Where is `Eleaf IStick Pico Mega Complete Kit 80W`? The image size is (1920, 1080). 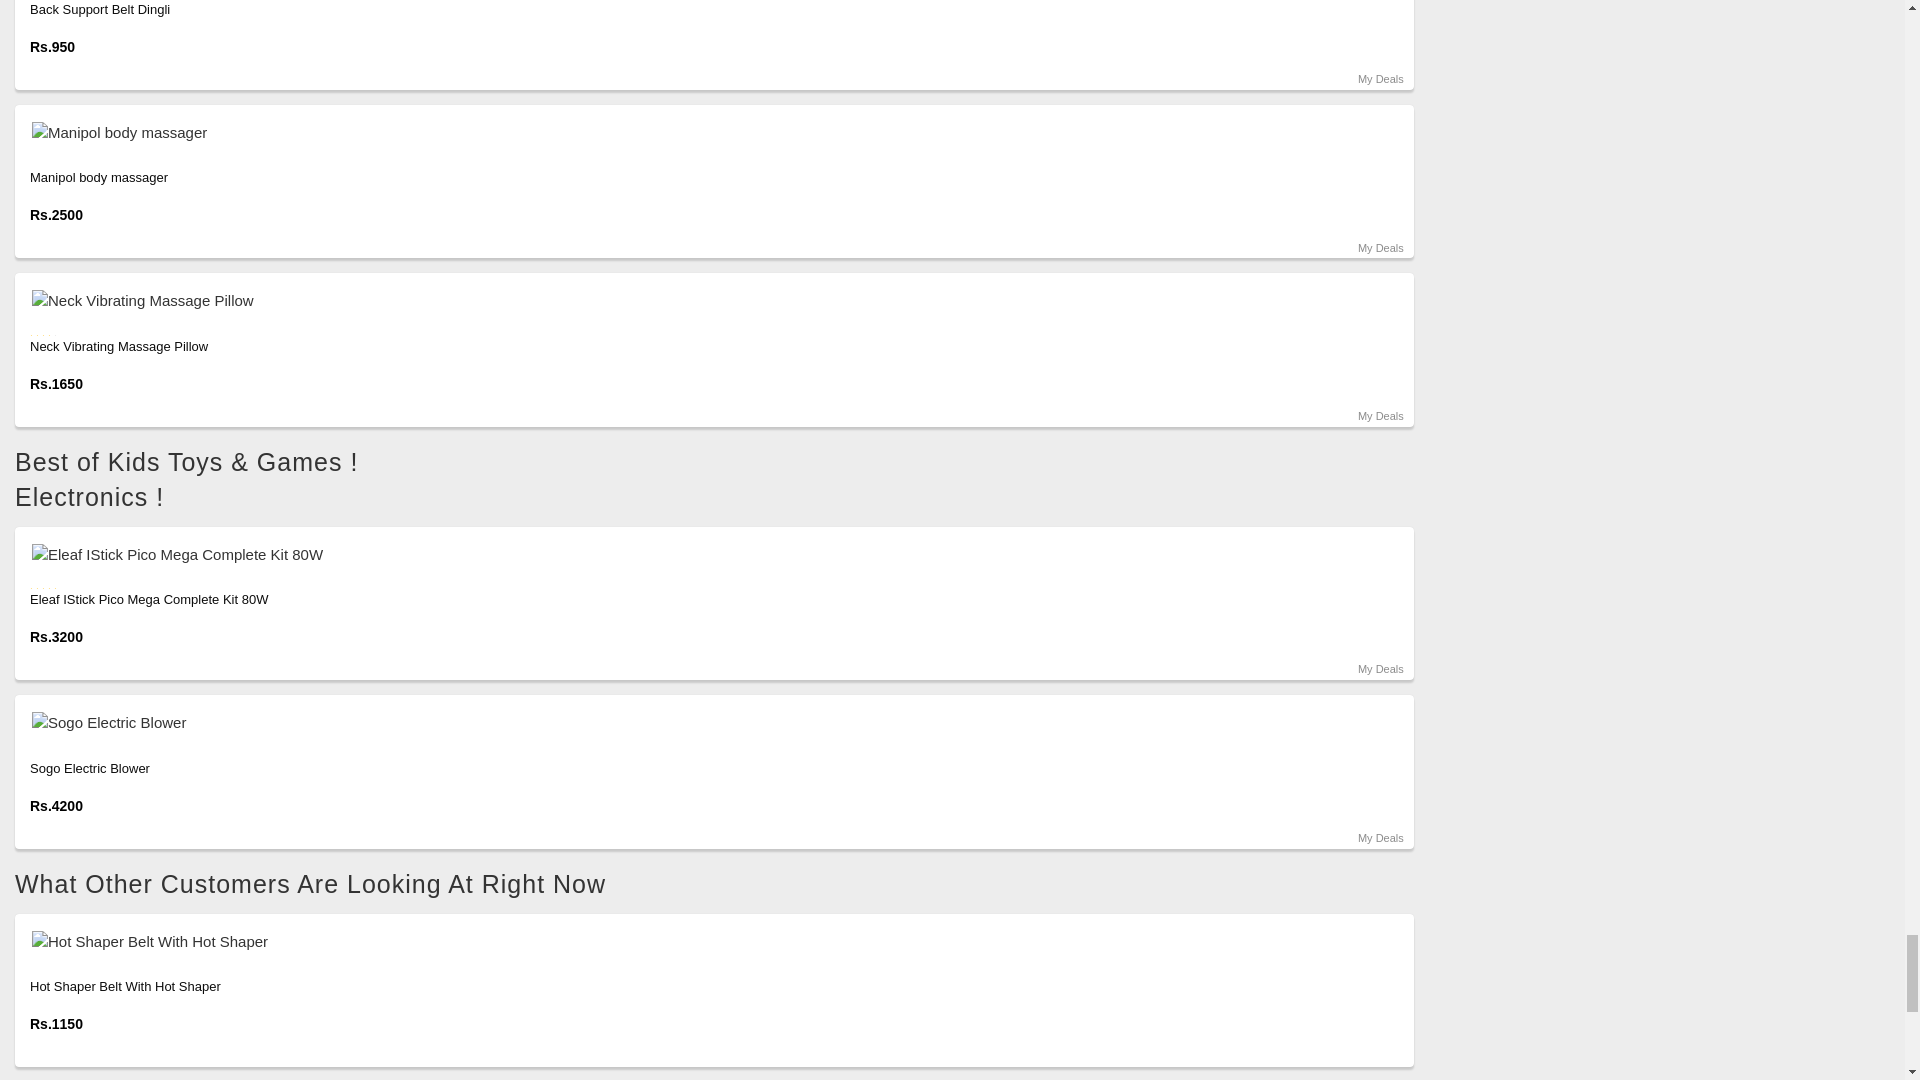
Eleaf IStick Pico Mega Complete Kit 80W is located at coordinates (714, 554).